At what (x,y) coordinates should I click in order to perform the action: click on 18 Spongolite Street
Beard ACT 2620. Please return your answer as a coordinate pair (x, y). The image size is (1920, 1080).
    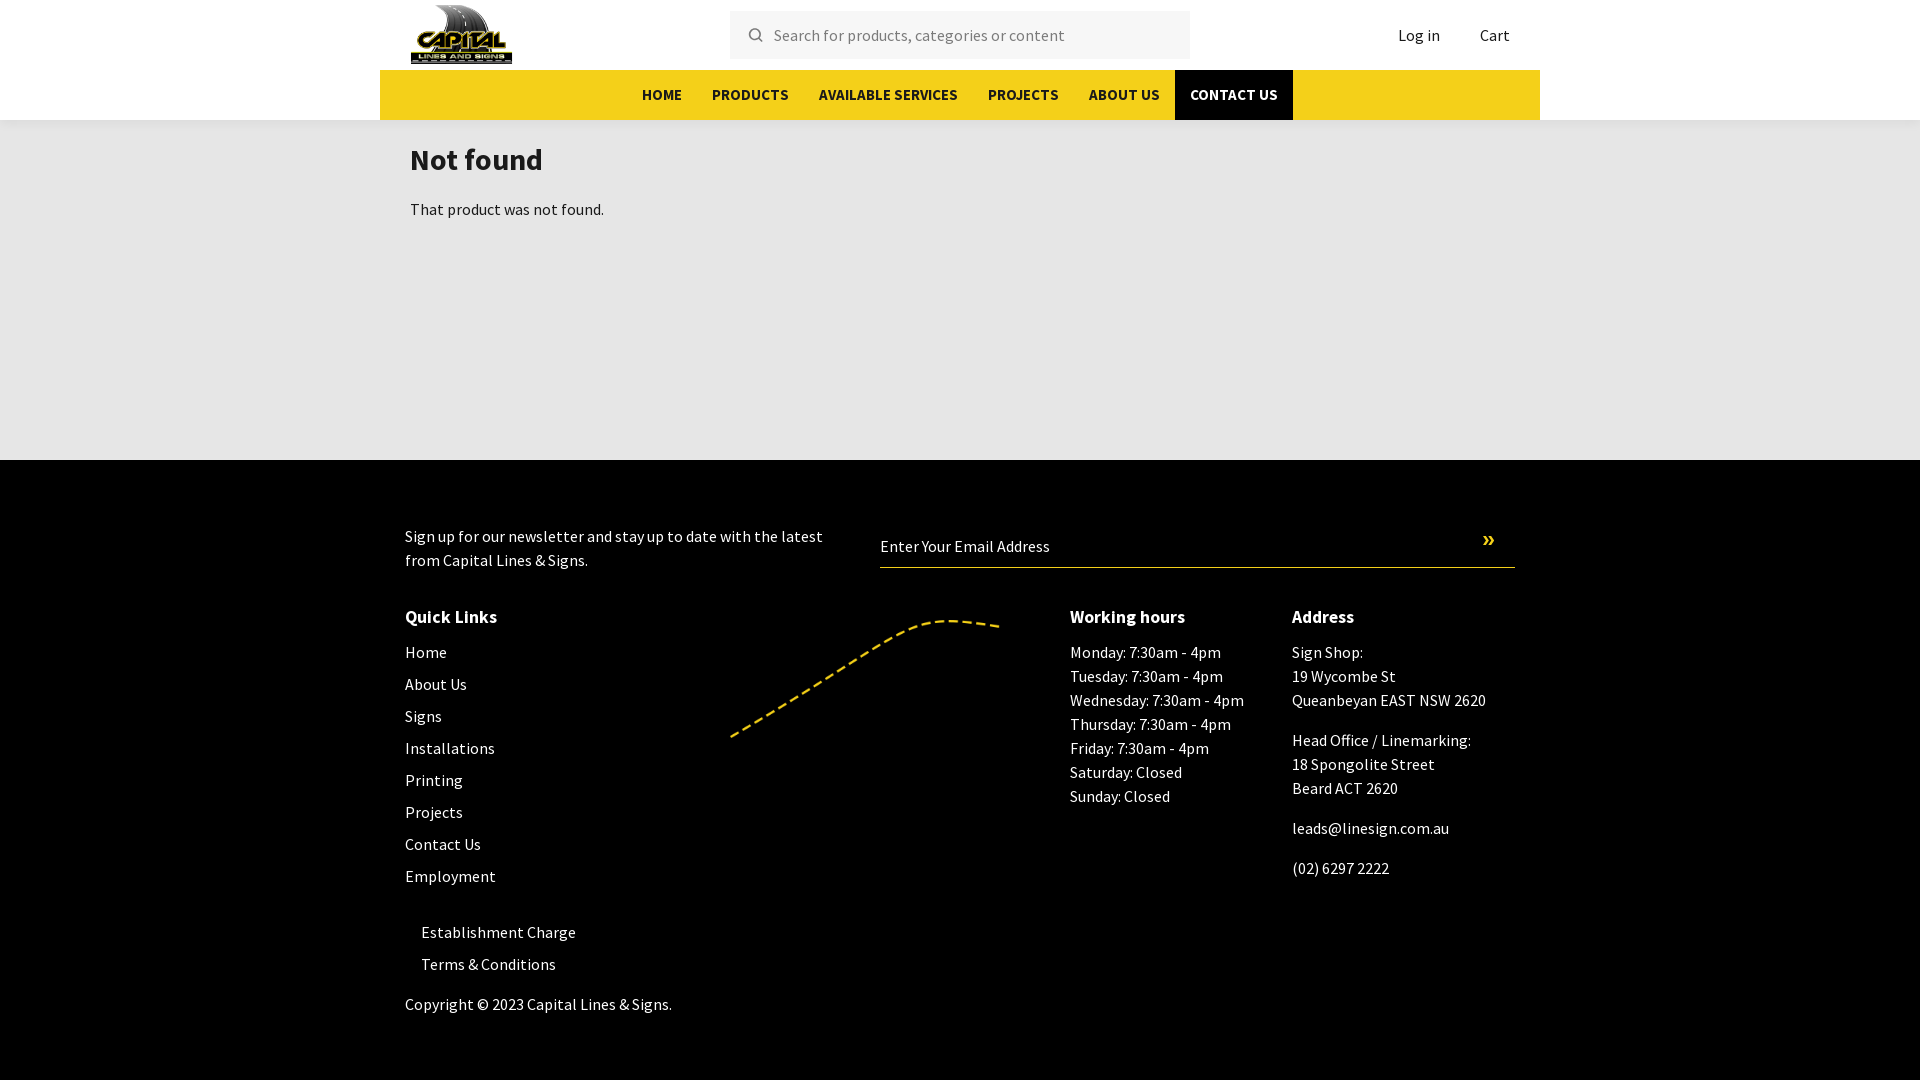
    Looking at the image, I should click on (1364, 776).